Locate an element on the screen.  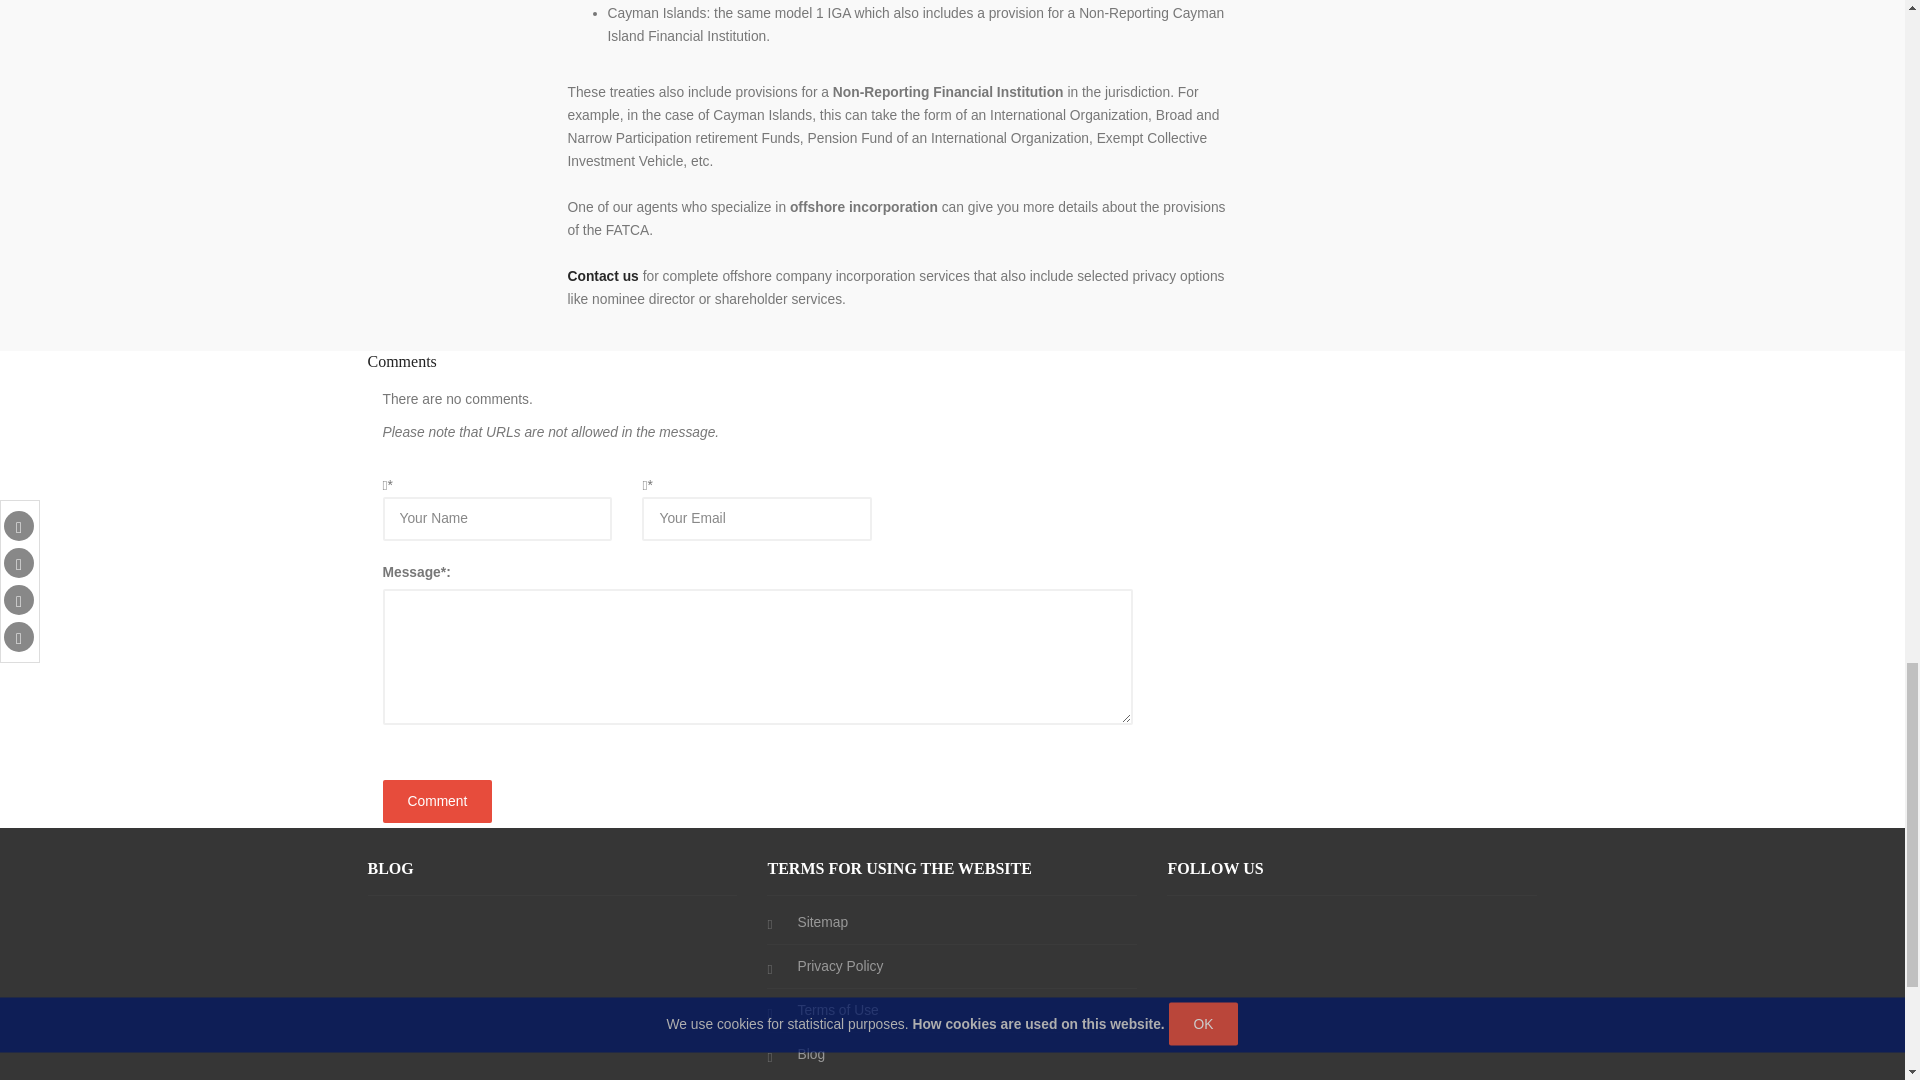
Terms of Use is located at coordinates (836, 1010).